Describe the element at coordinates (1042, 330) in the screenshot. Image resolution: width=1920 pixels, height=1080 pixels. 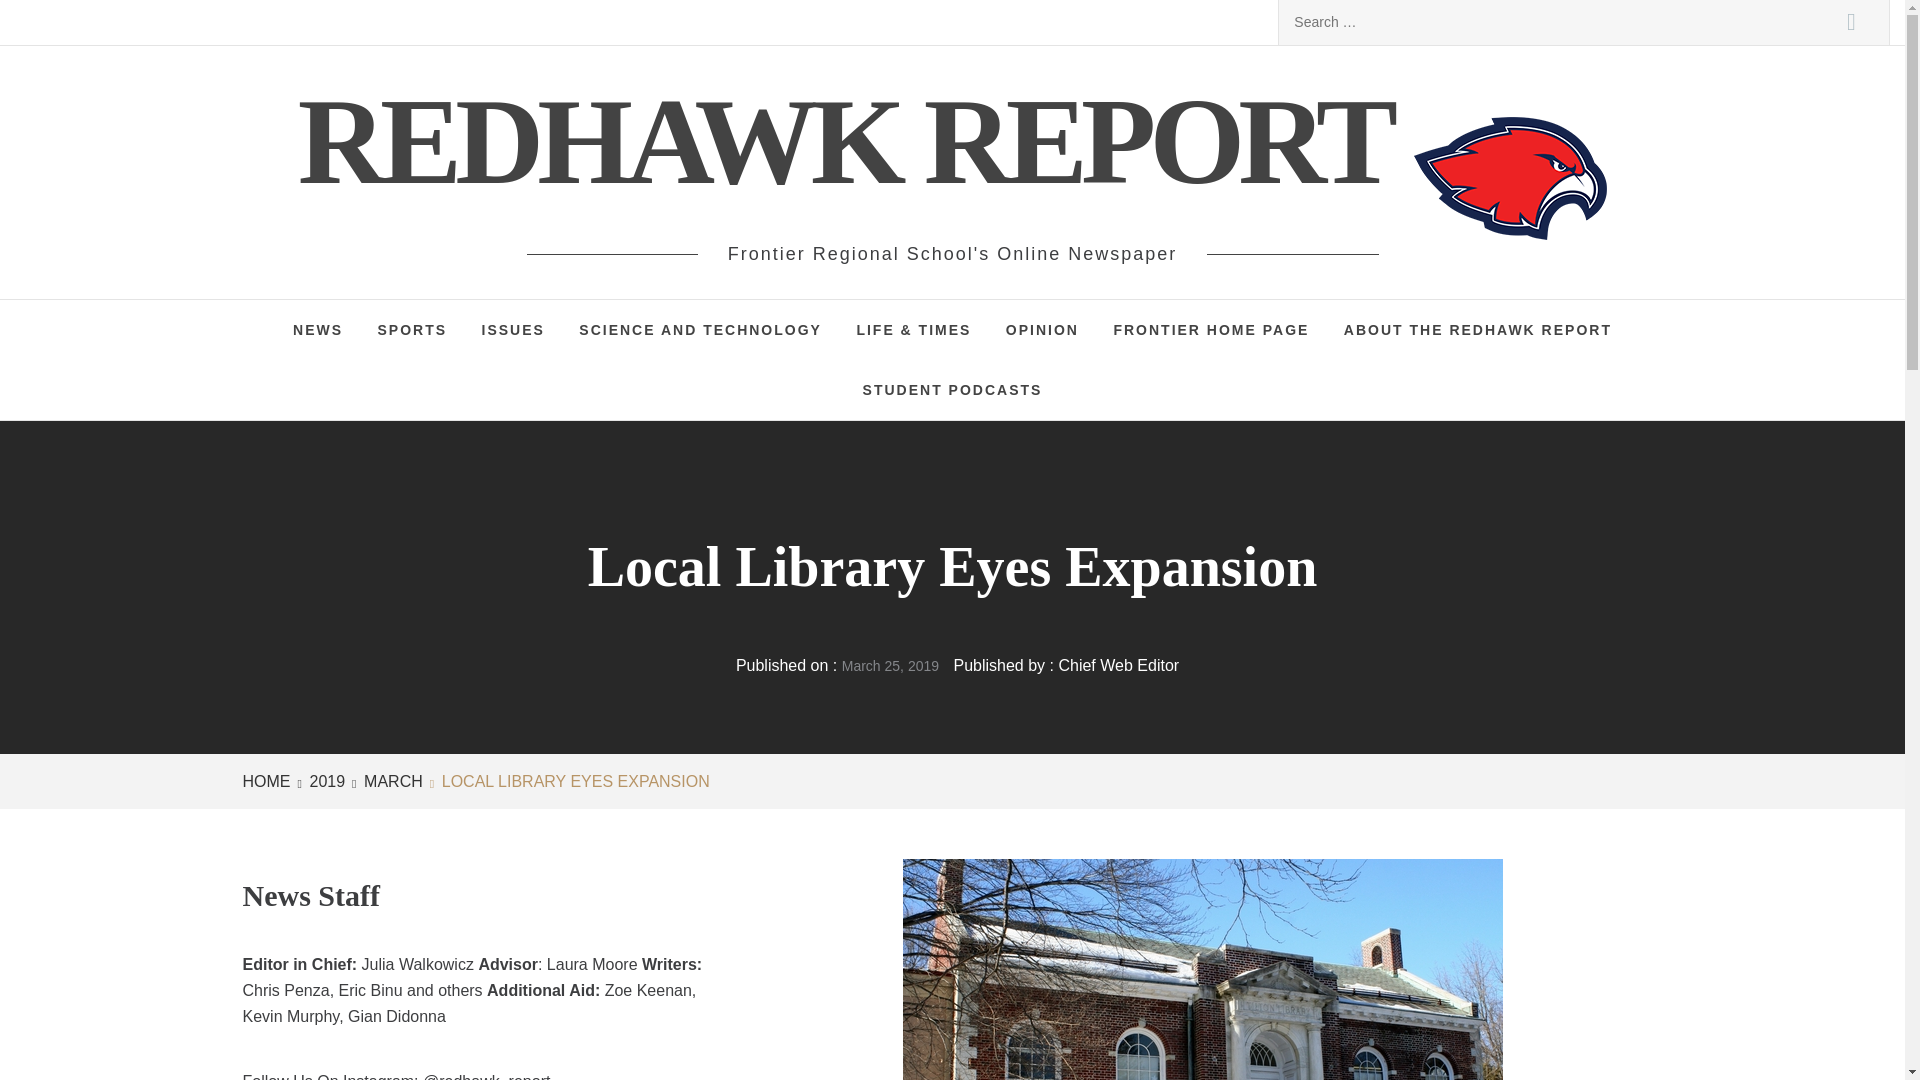
I see `OPINION` at that location.